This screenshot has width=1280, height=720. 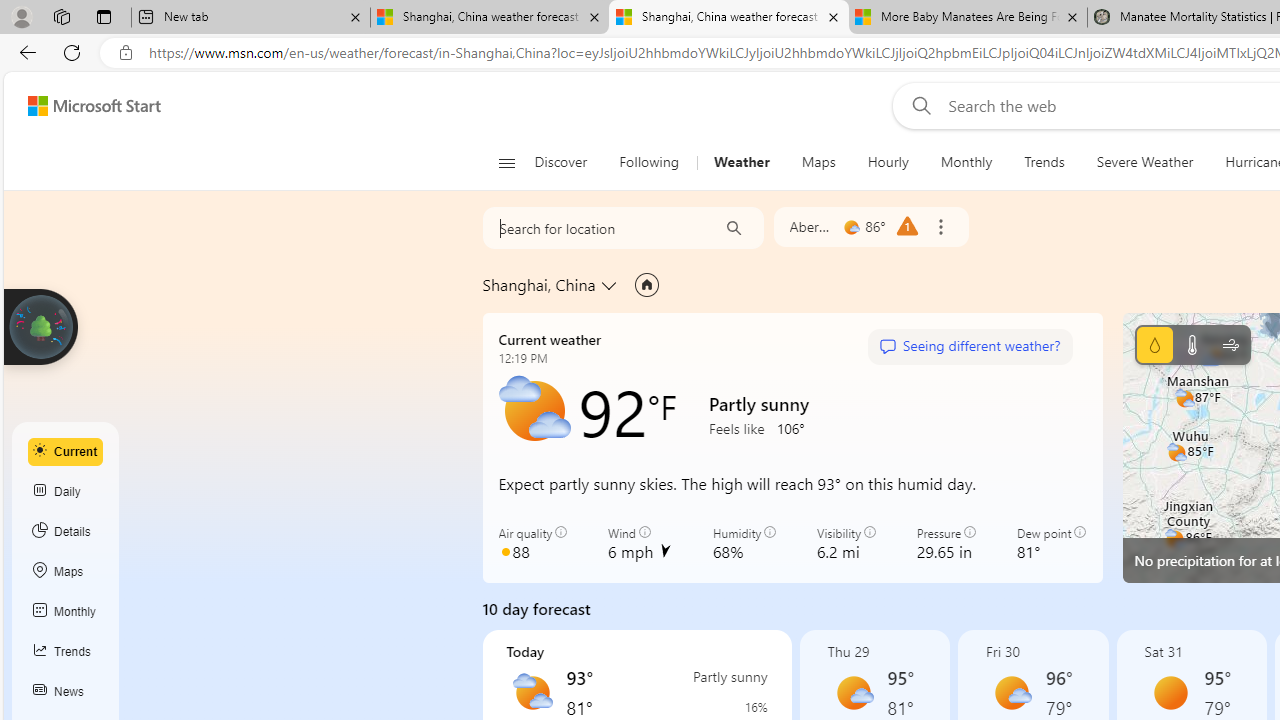 I want to click on Tab actions menu, so click(x=104, y=16).